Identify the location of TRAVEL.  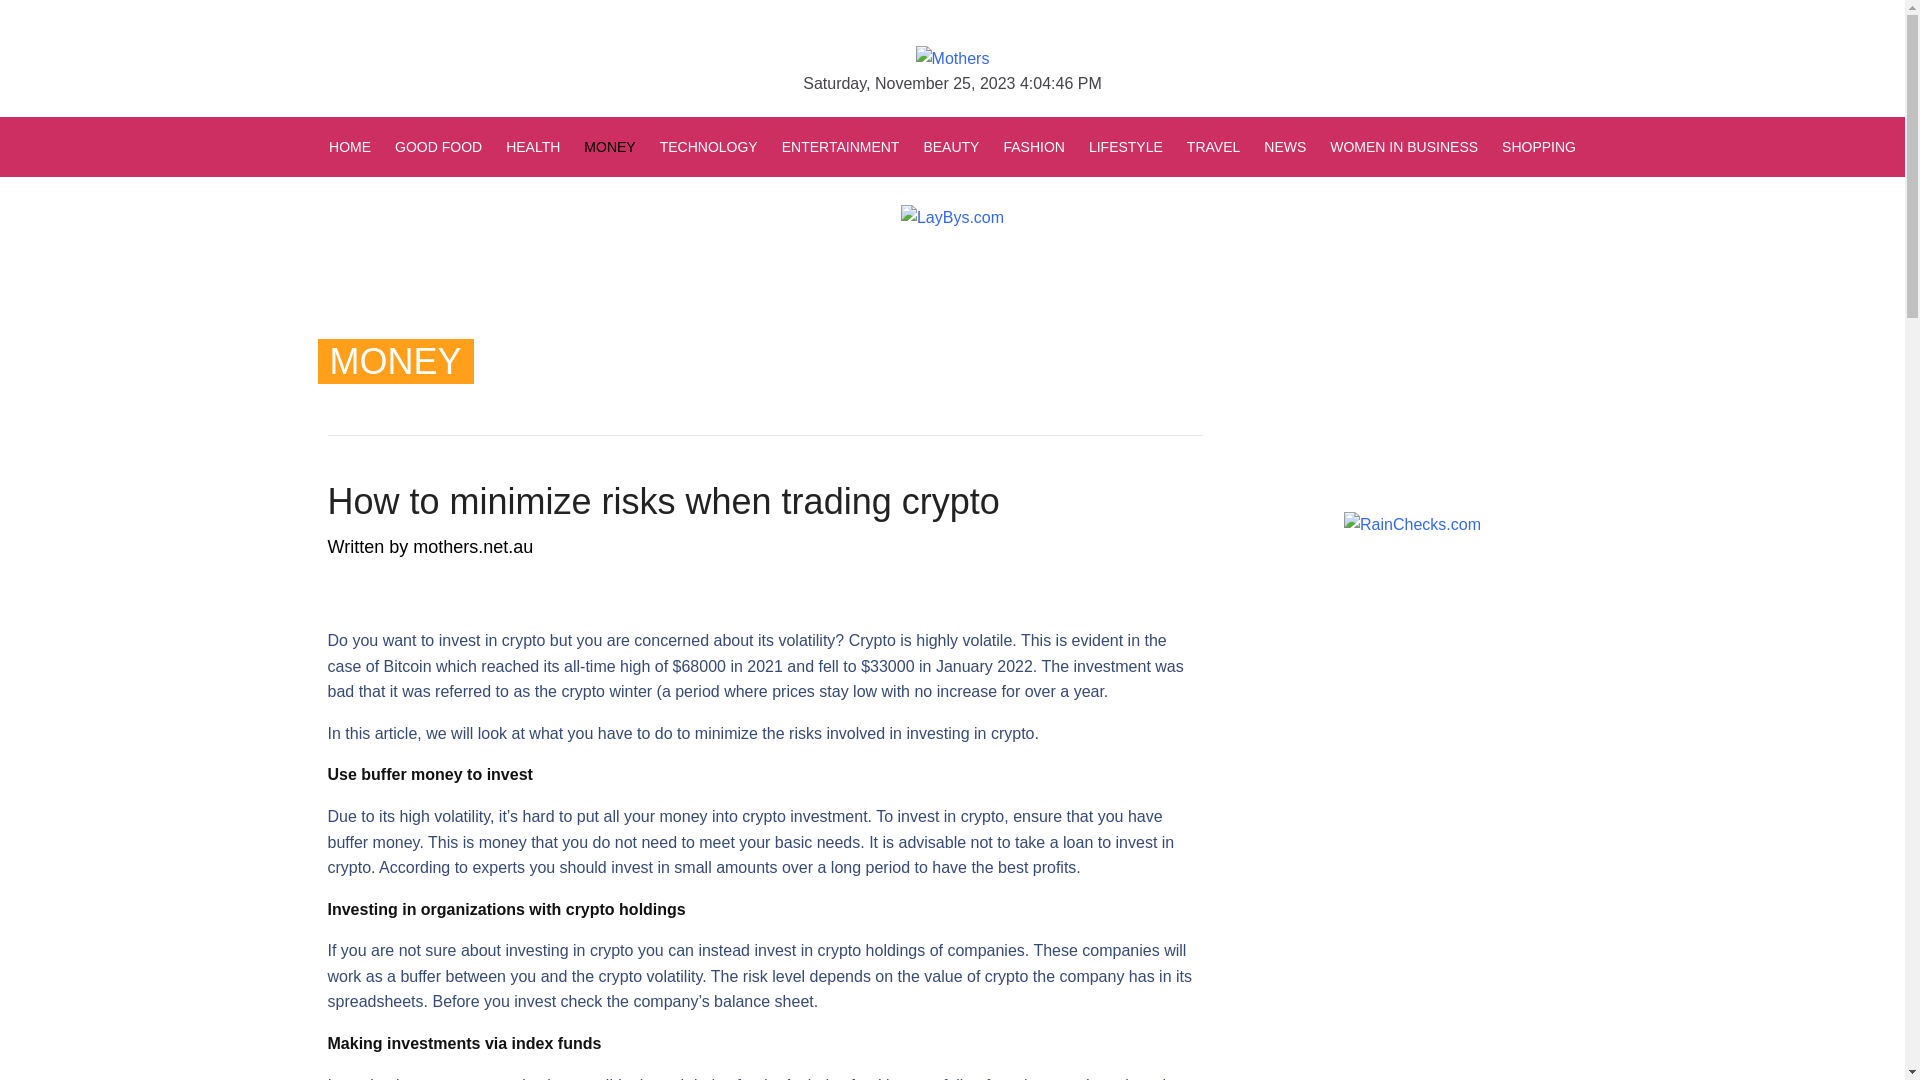
(1214, 147).